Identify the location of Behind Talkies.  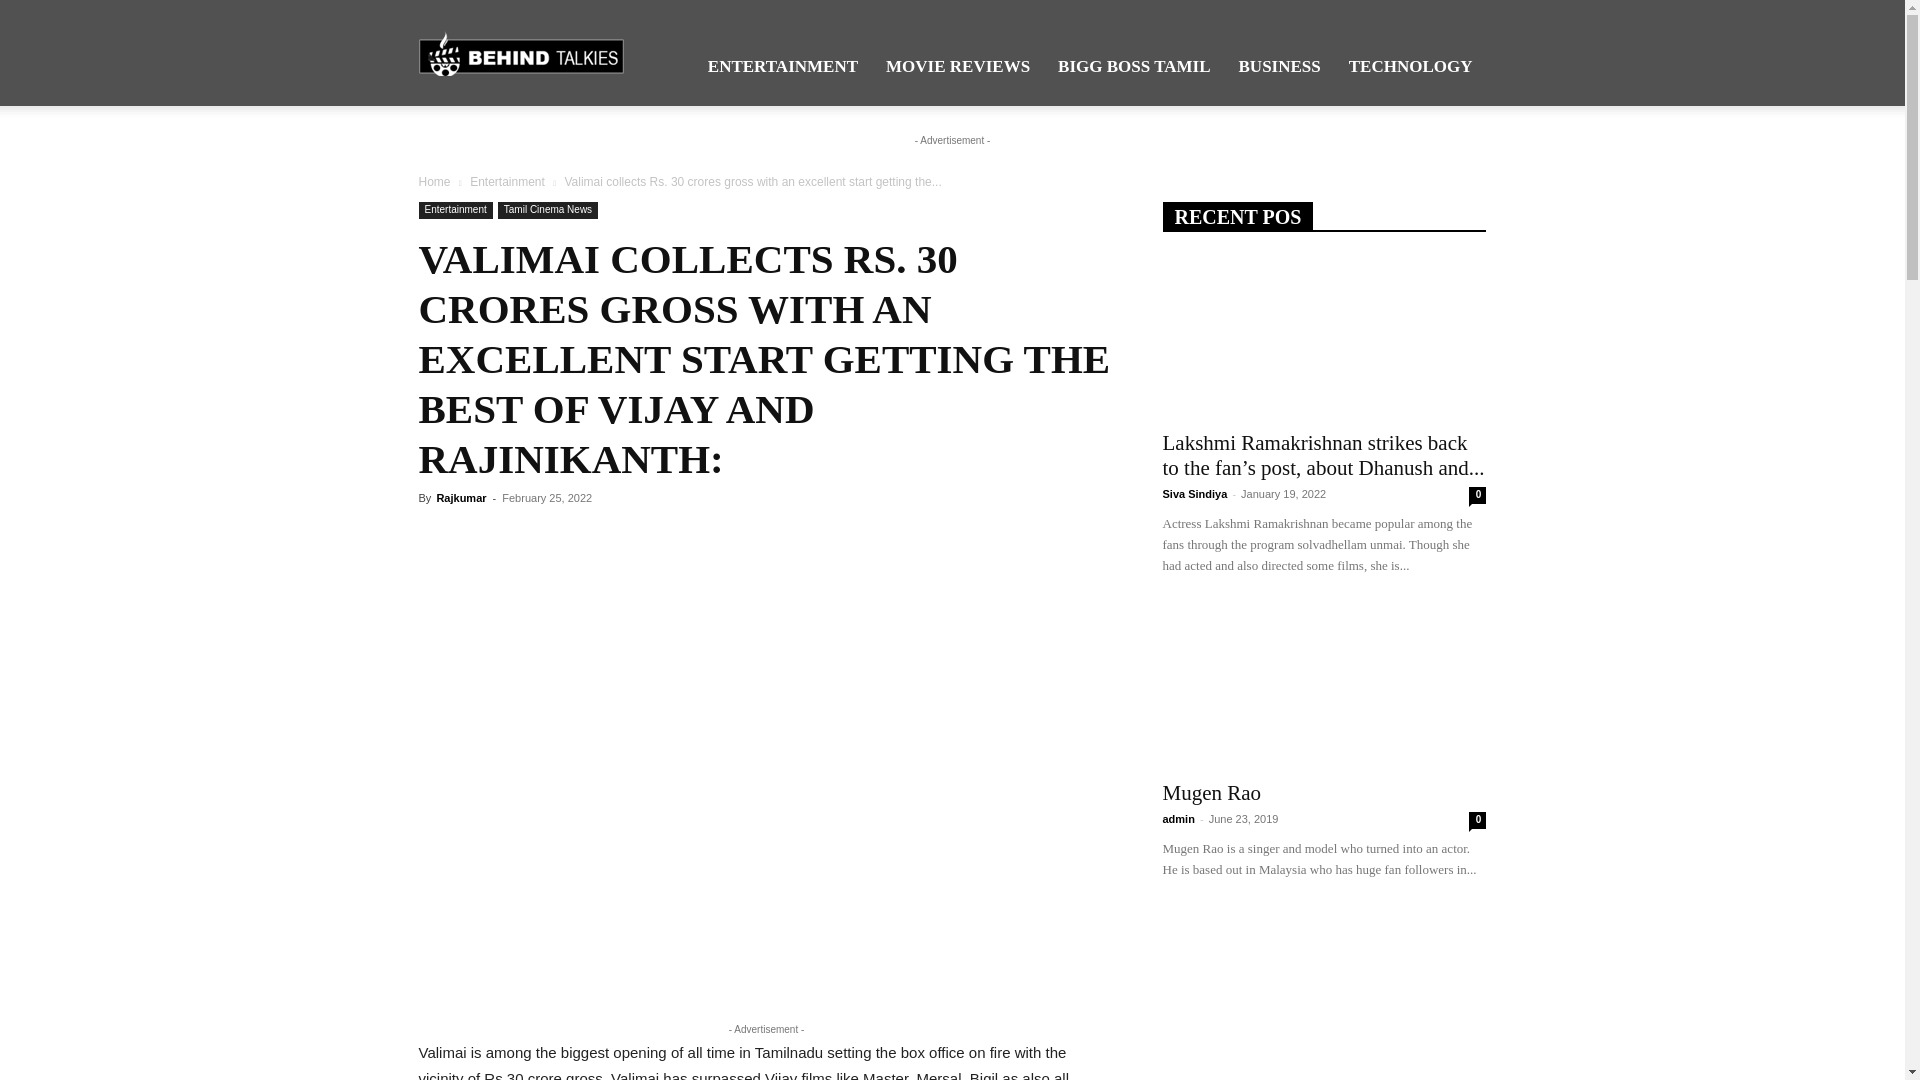
(520, 53).